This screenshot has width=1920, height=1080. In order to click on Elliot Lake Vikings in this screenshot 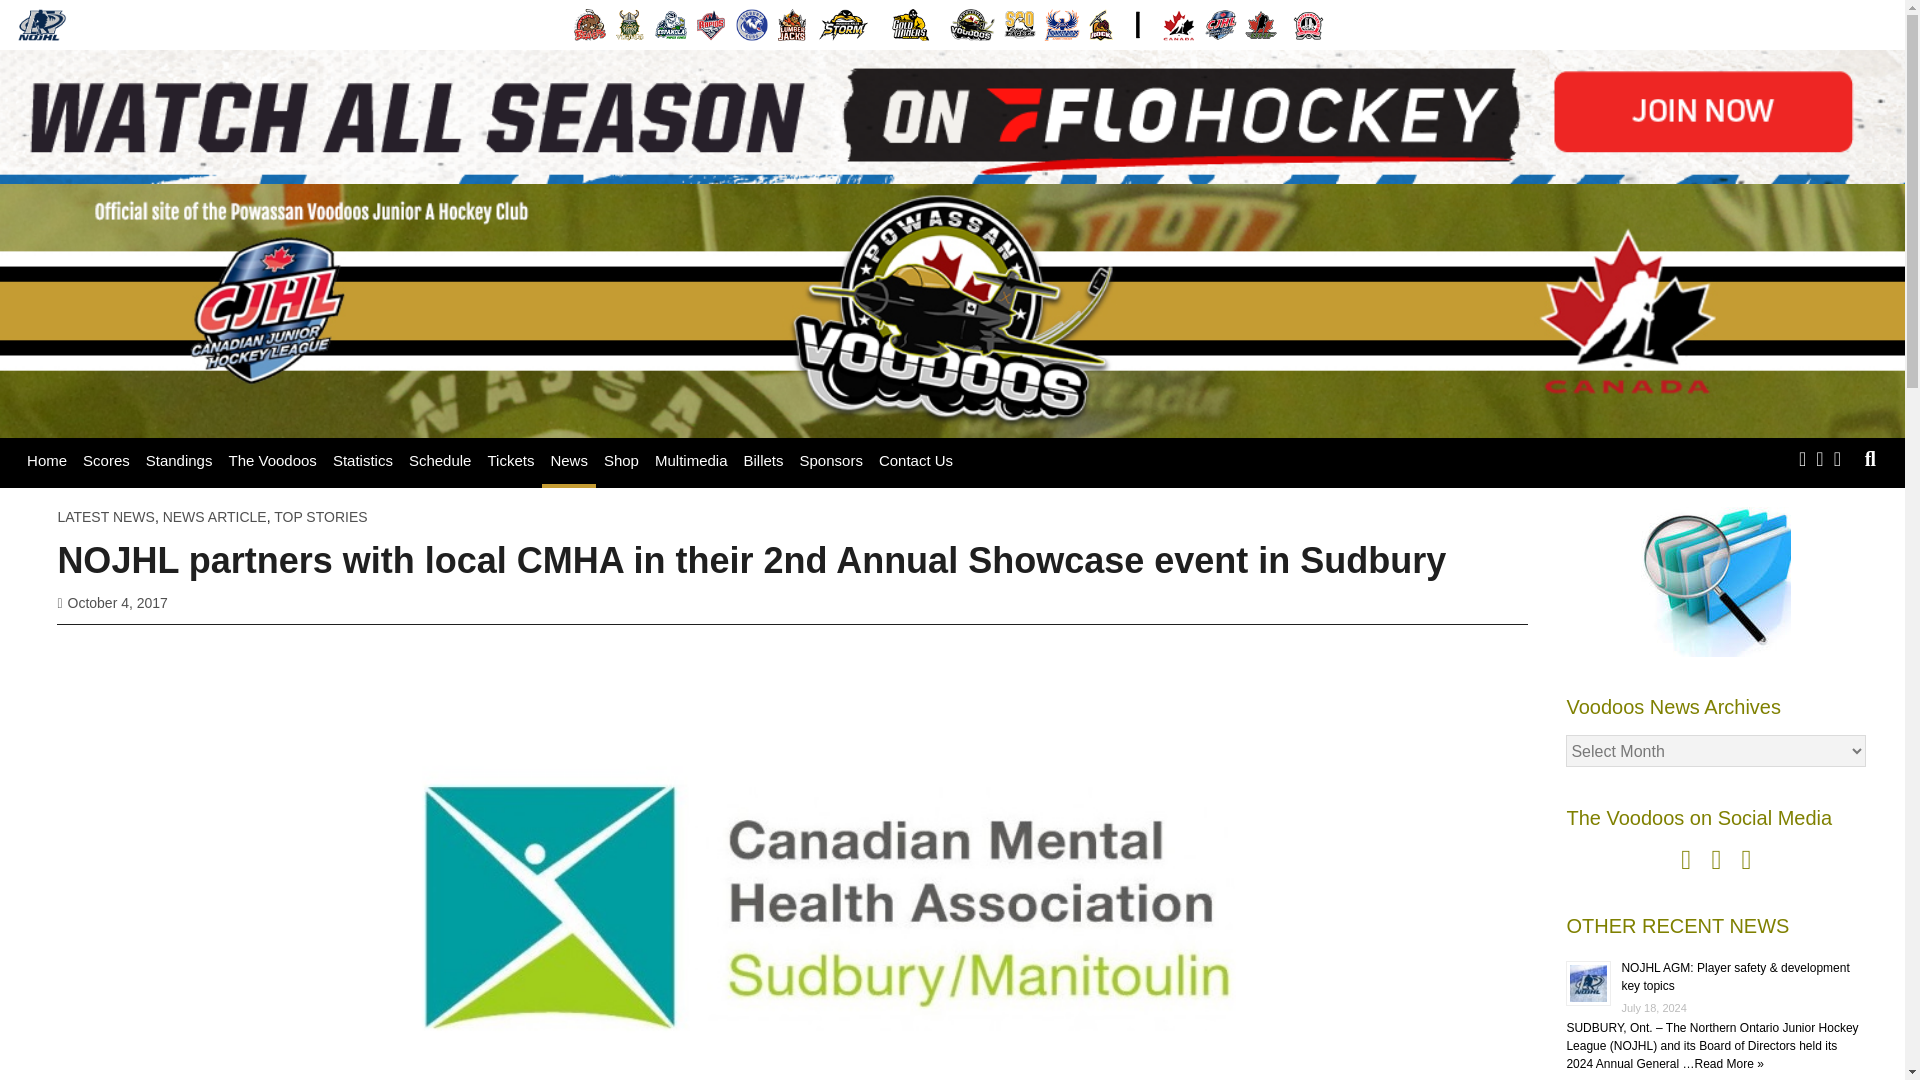, I will do `click(630, 24)`.